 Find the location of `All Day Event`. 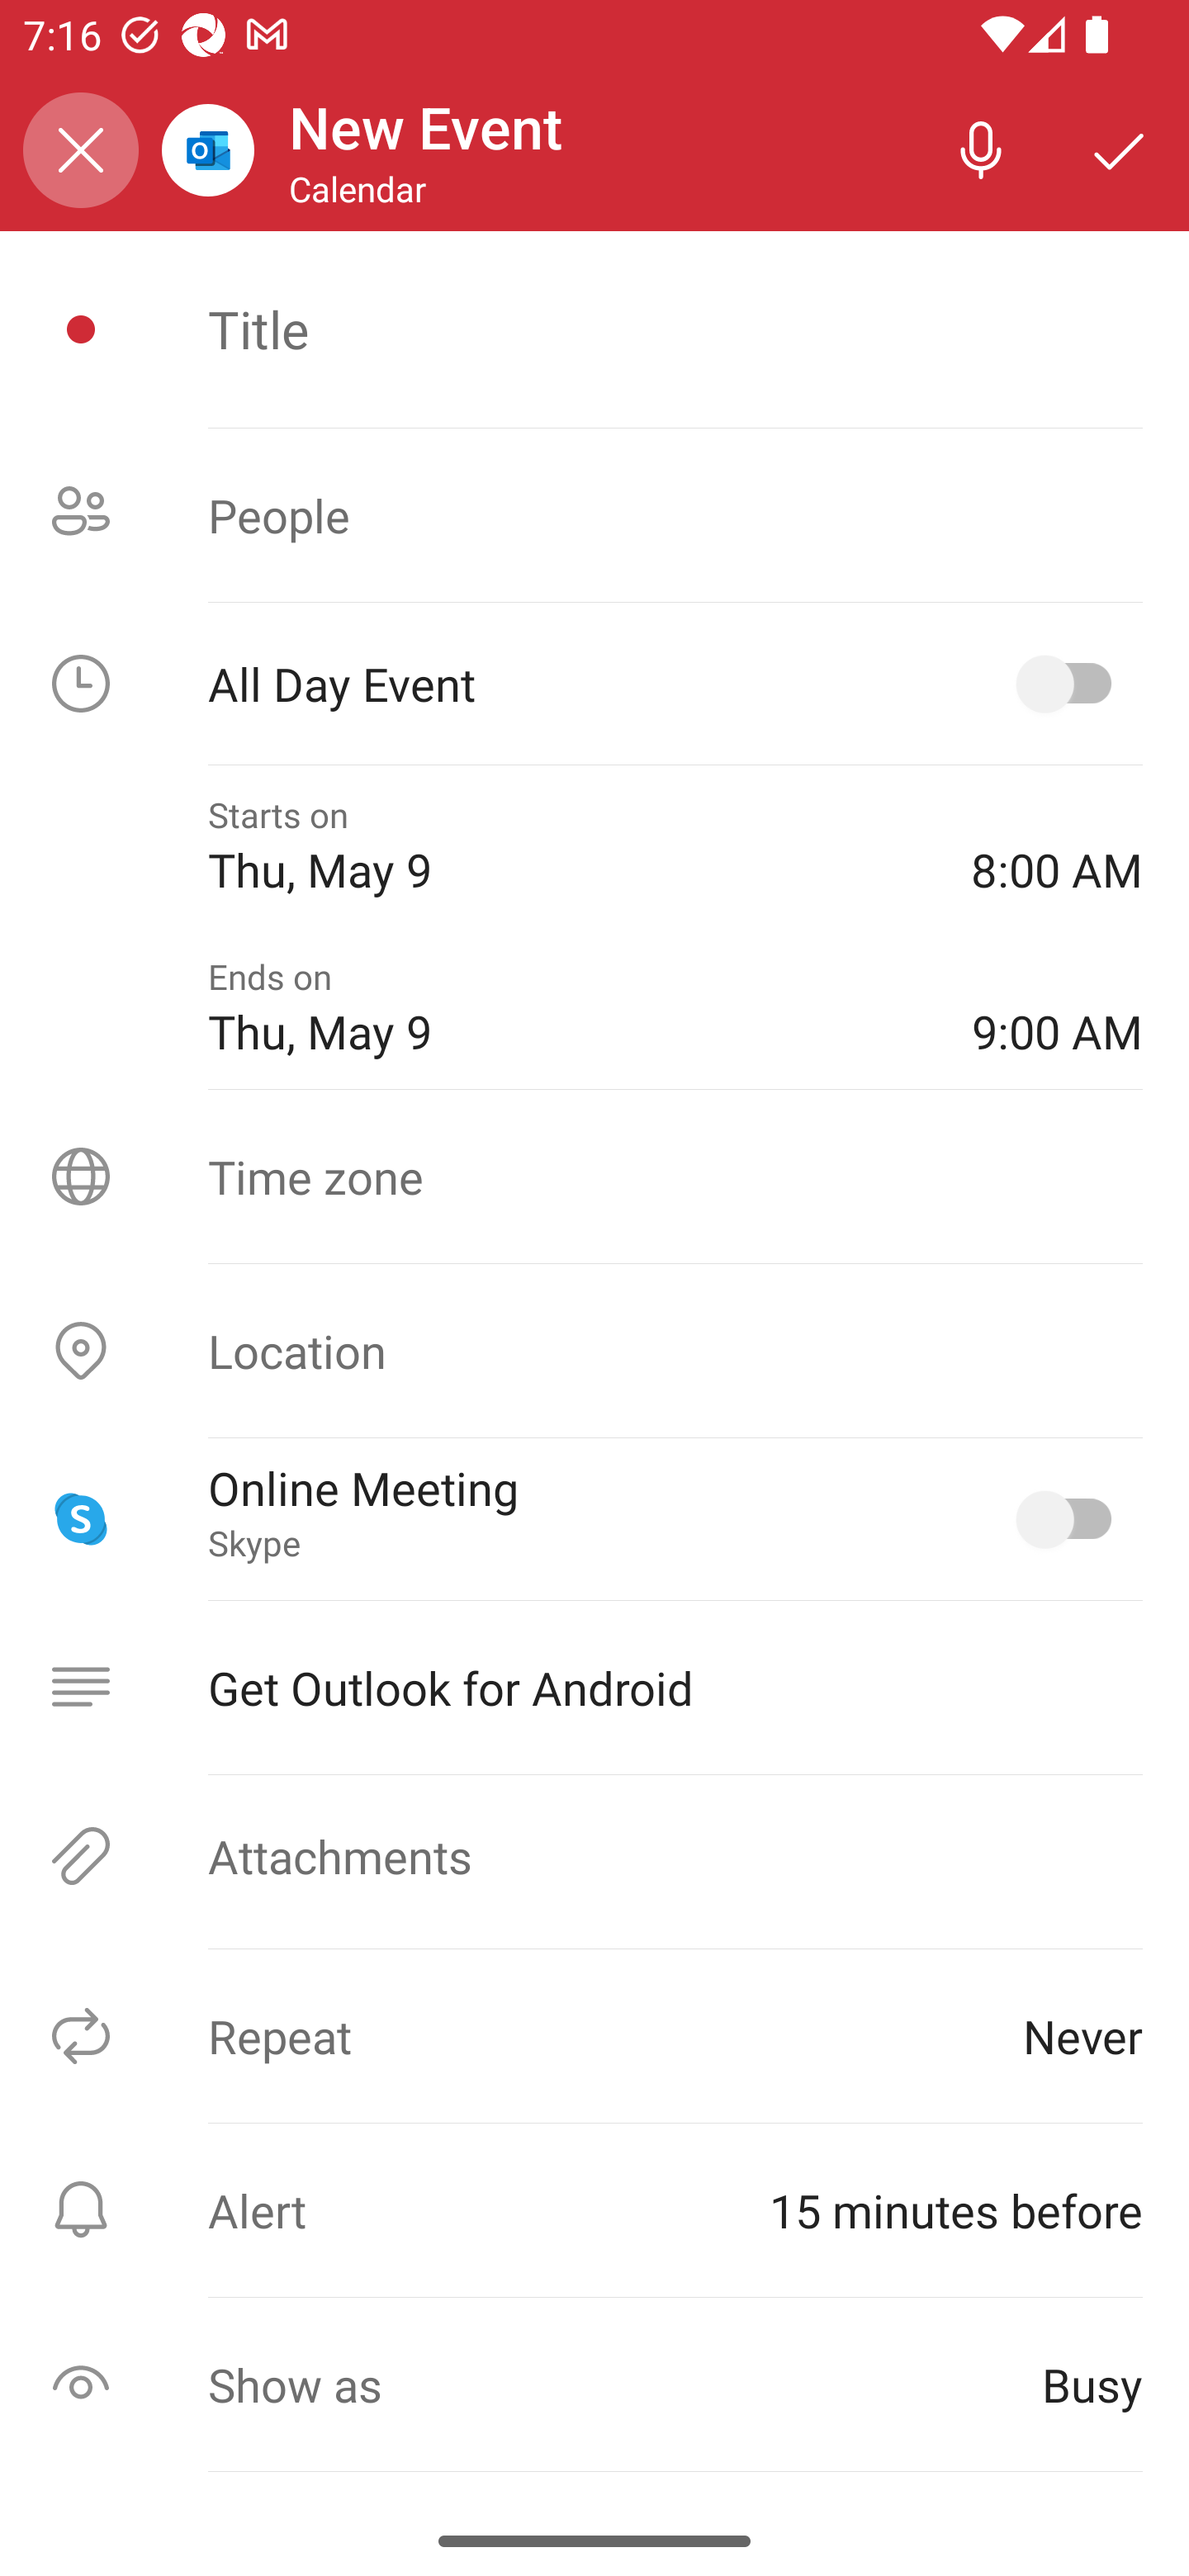

All Day Event is located at coordinates (594, 684).